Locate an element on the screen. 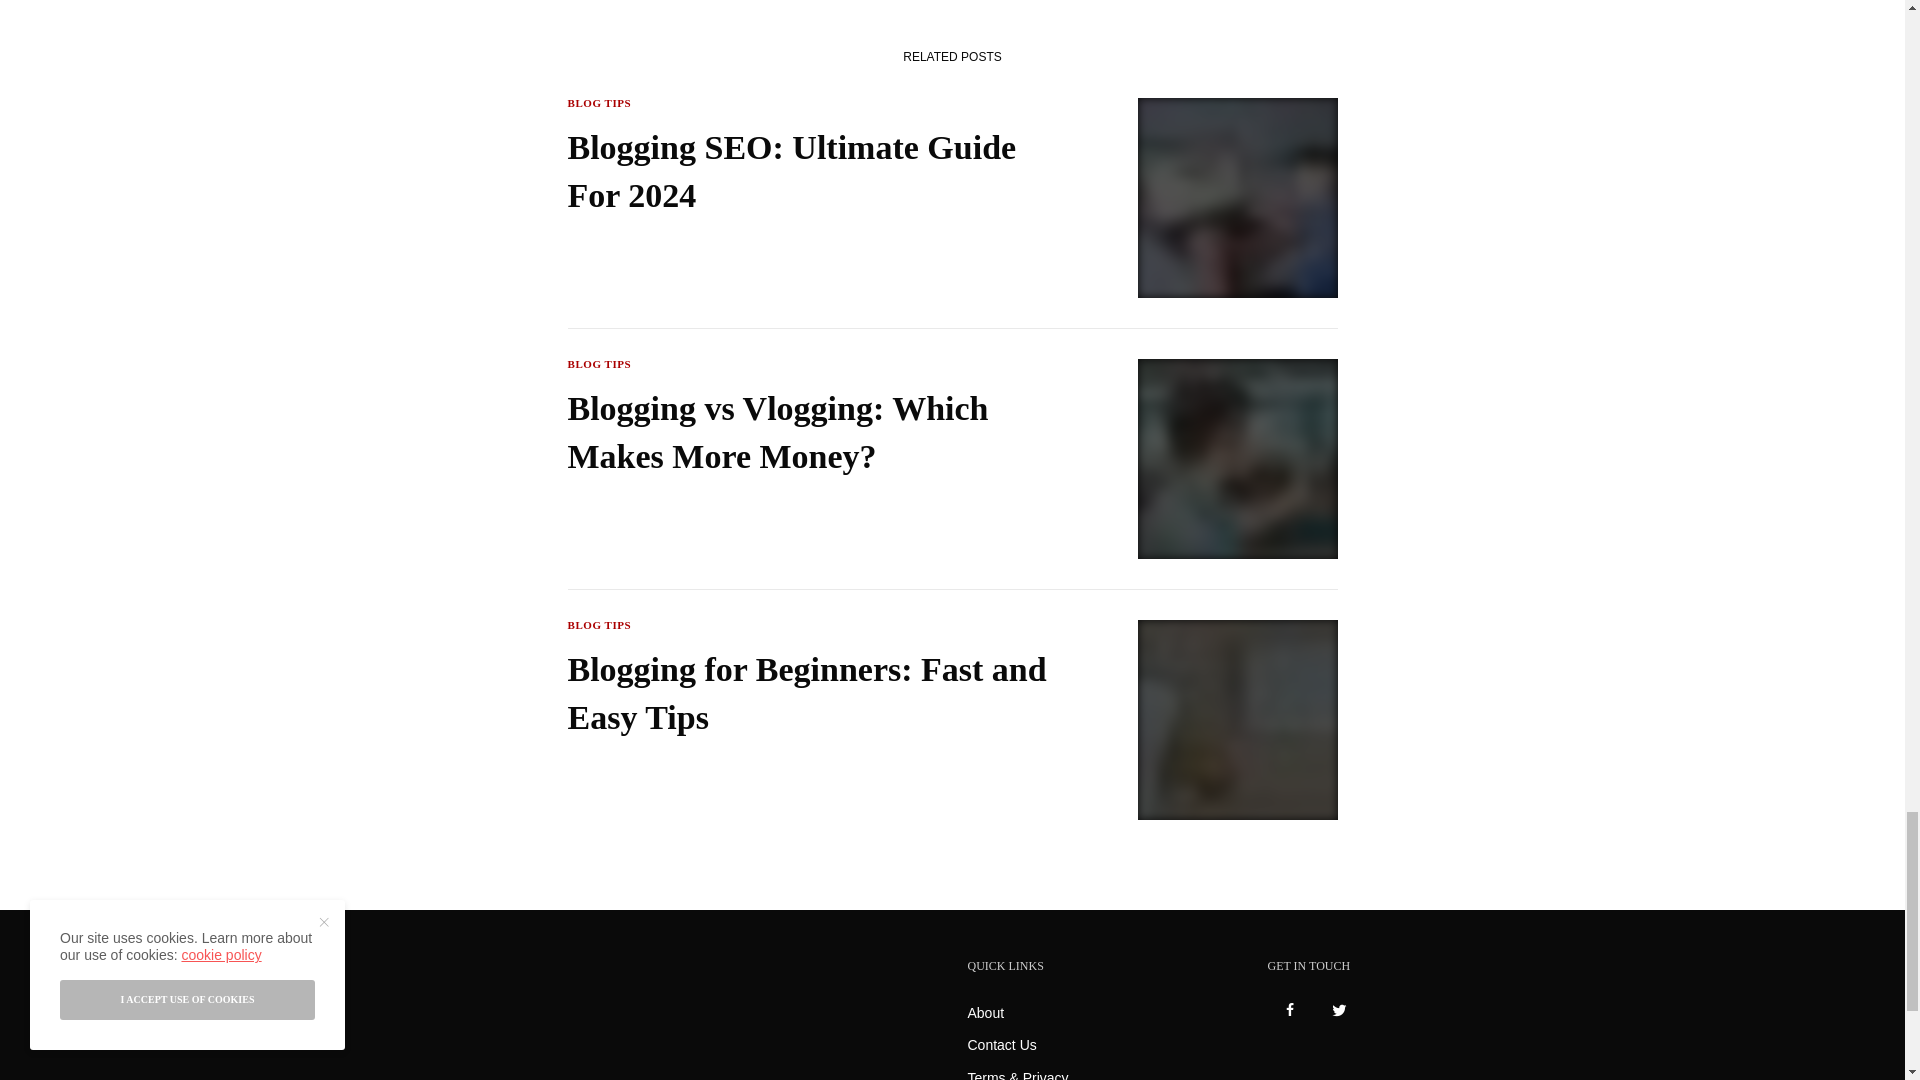 This screenshot has height=1080, width=1920. Blogging SEO: Ultimate Guide For 2024 is located at coordinates (814, 172).